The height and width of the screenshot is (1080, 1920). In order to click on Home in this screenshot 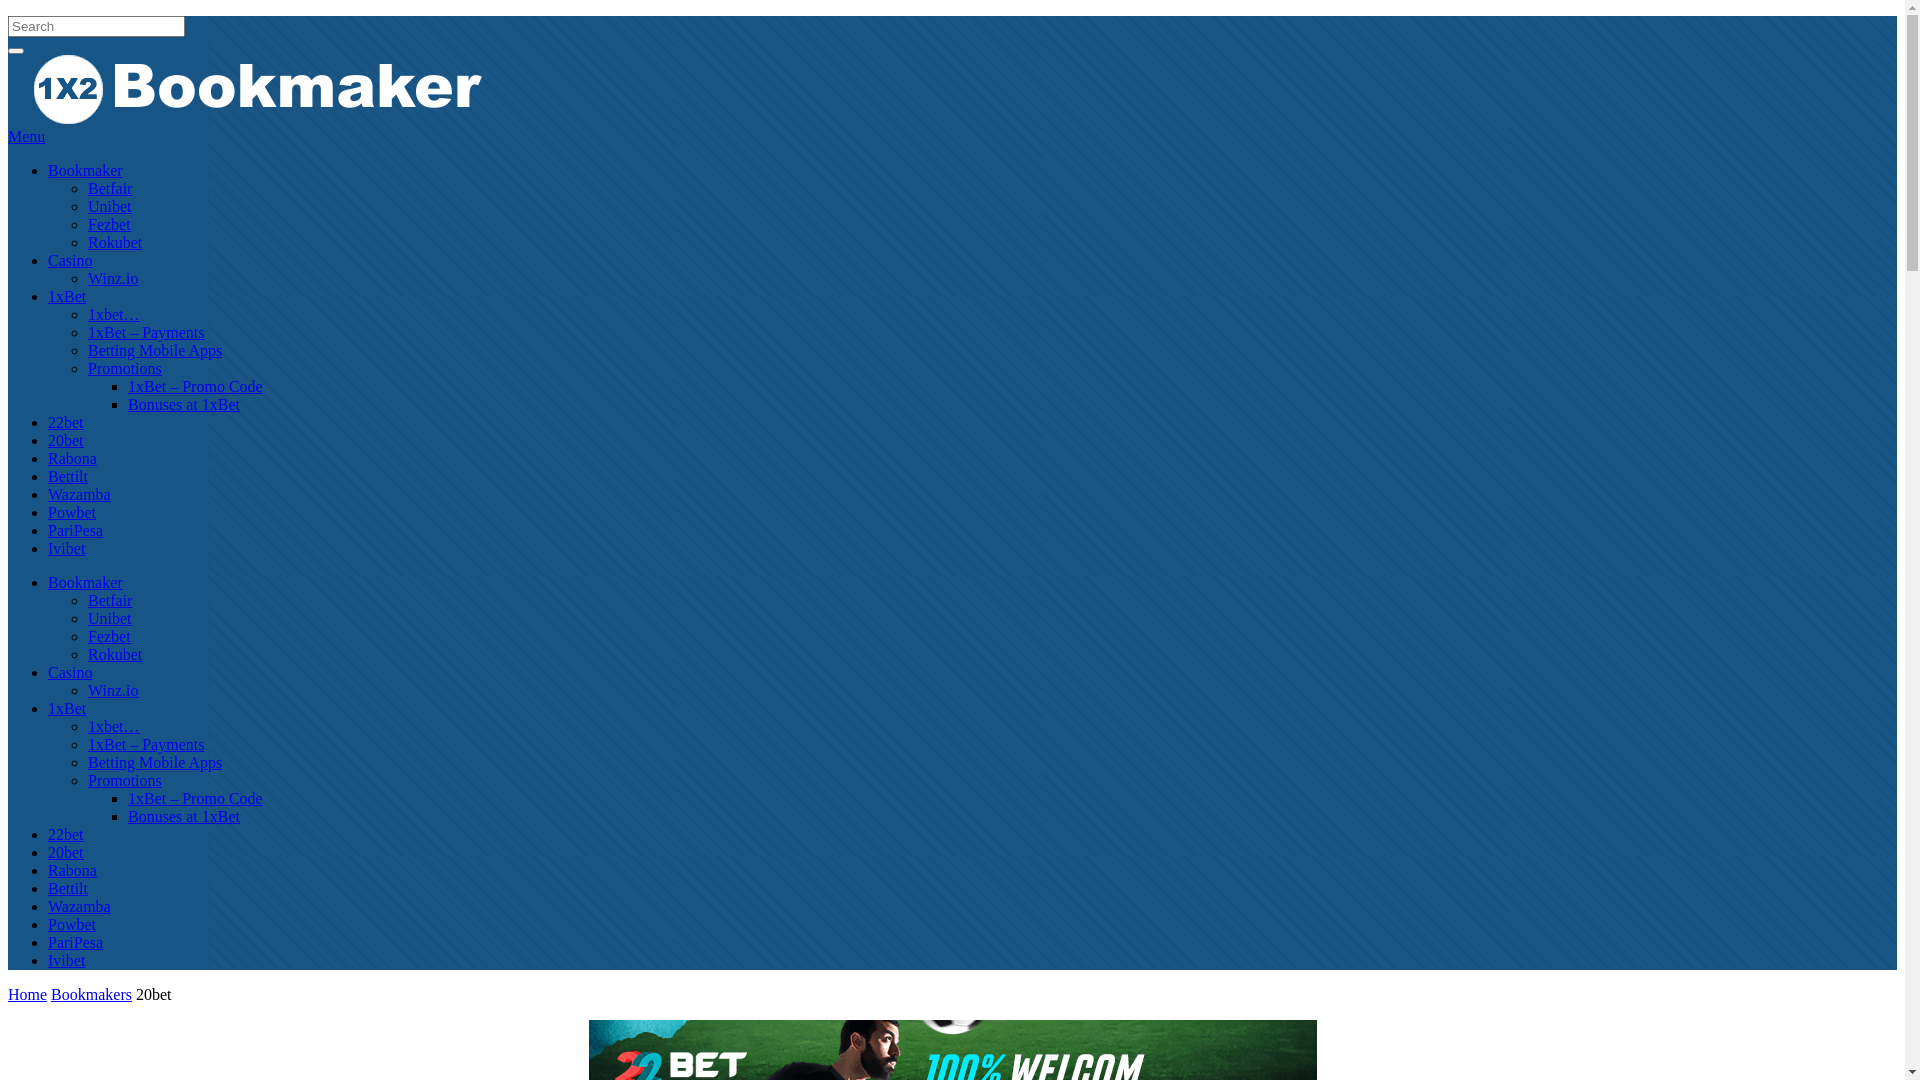, I will do `click(28, 994)`.